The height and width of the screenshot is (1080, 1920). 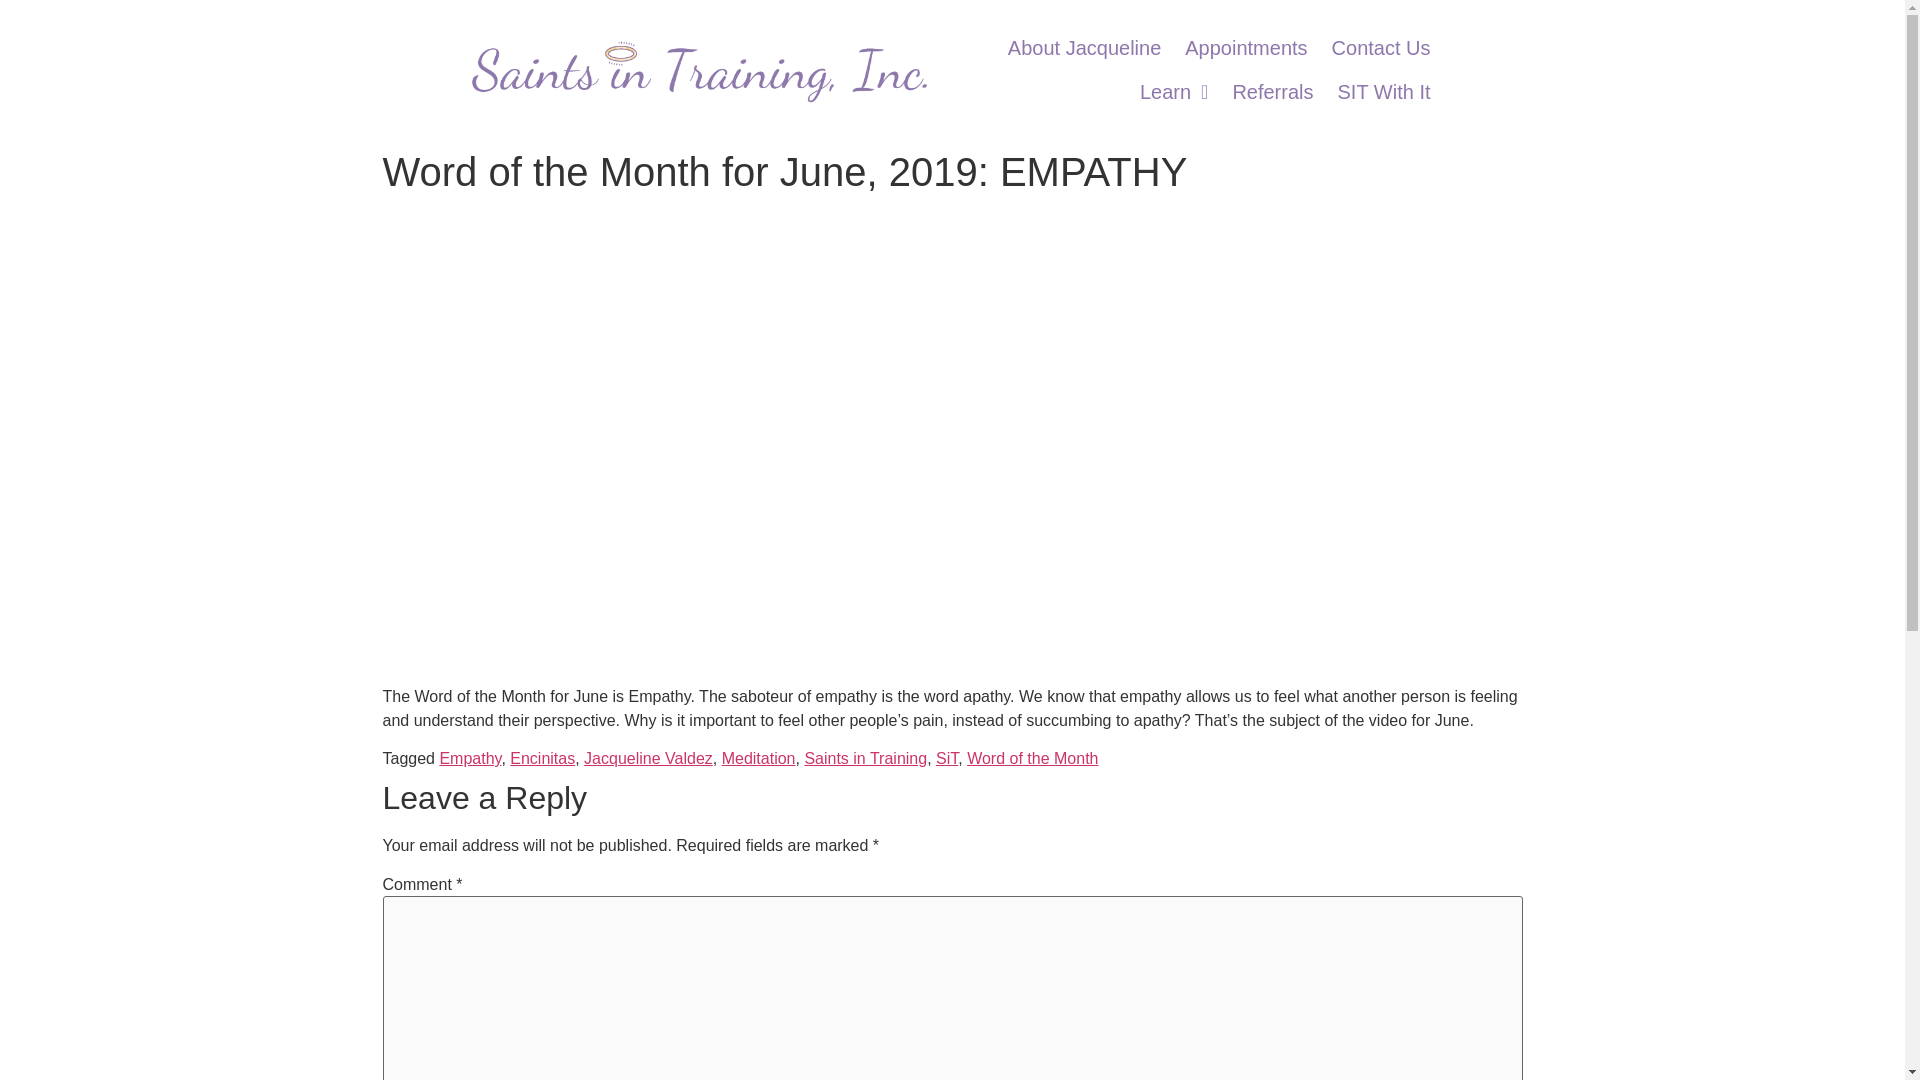 I want to click on Referrals, so click(x=1272, y=80).